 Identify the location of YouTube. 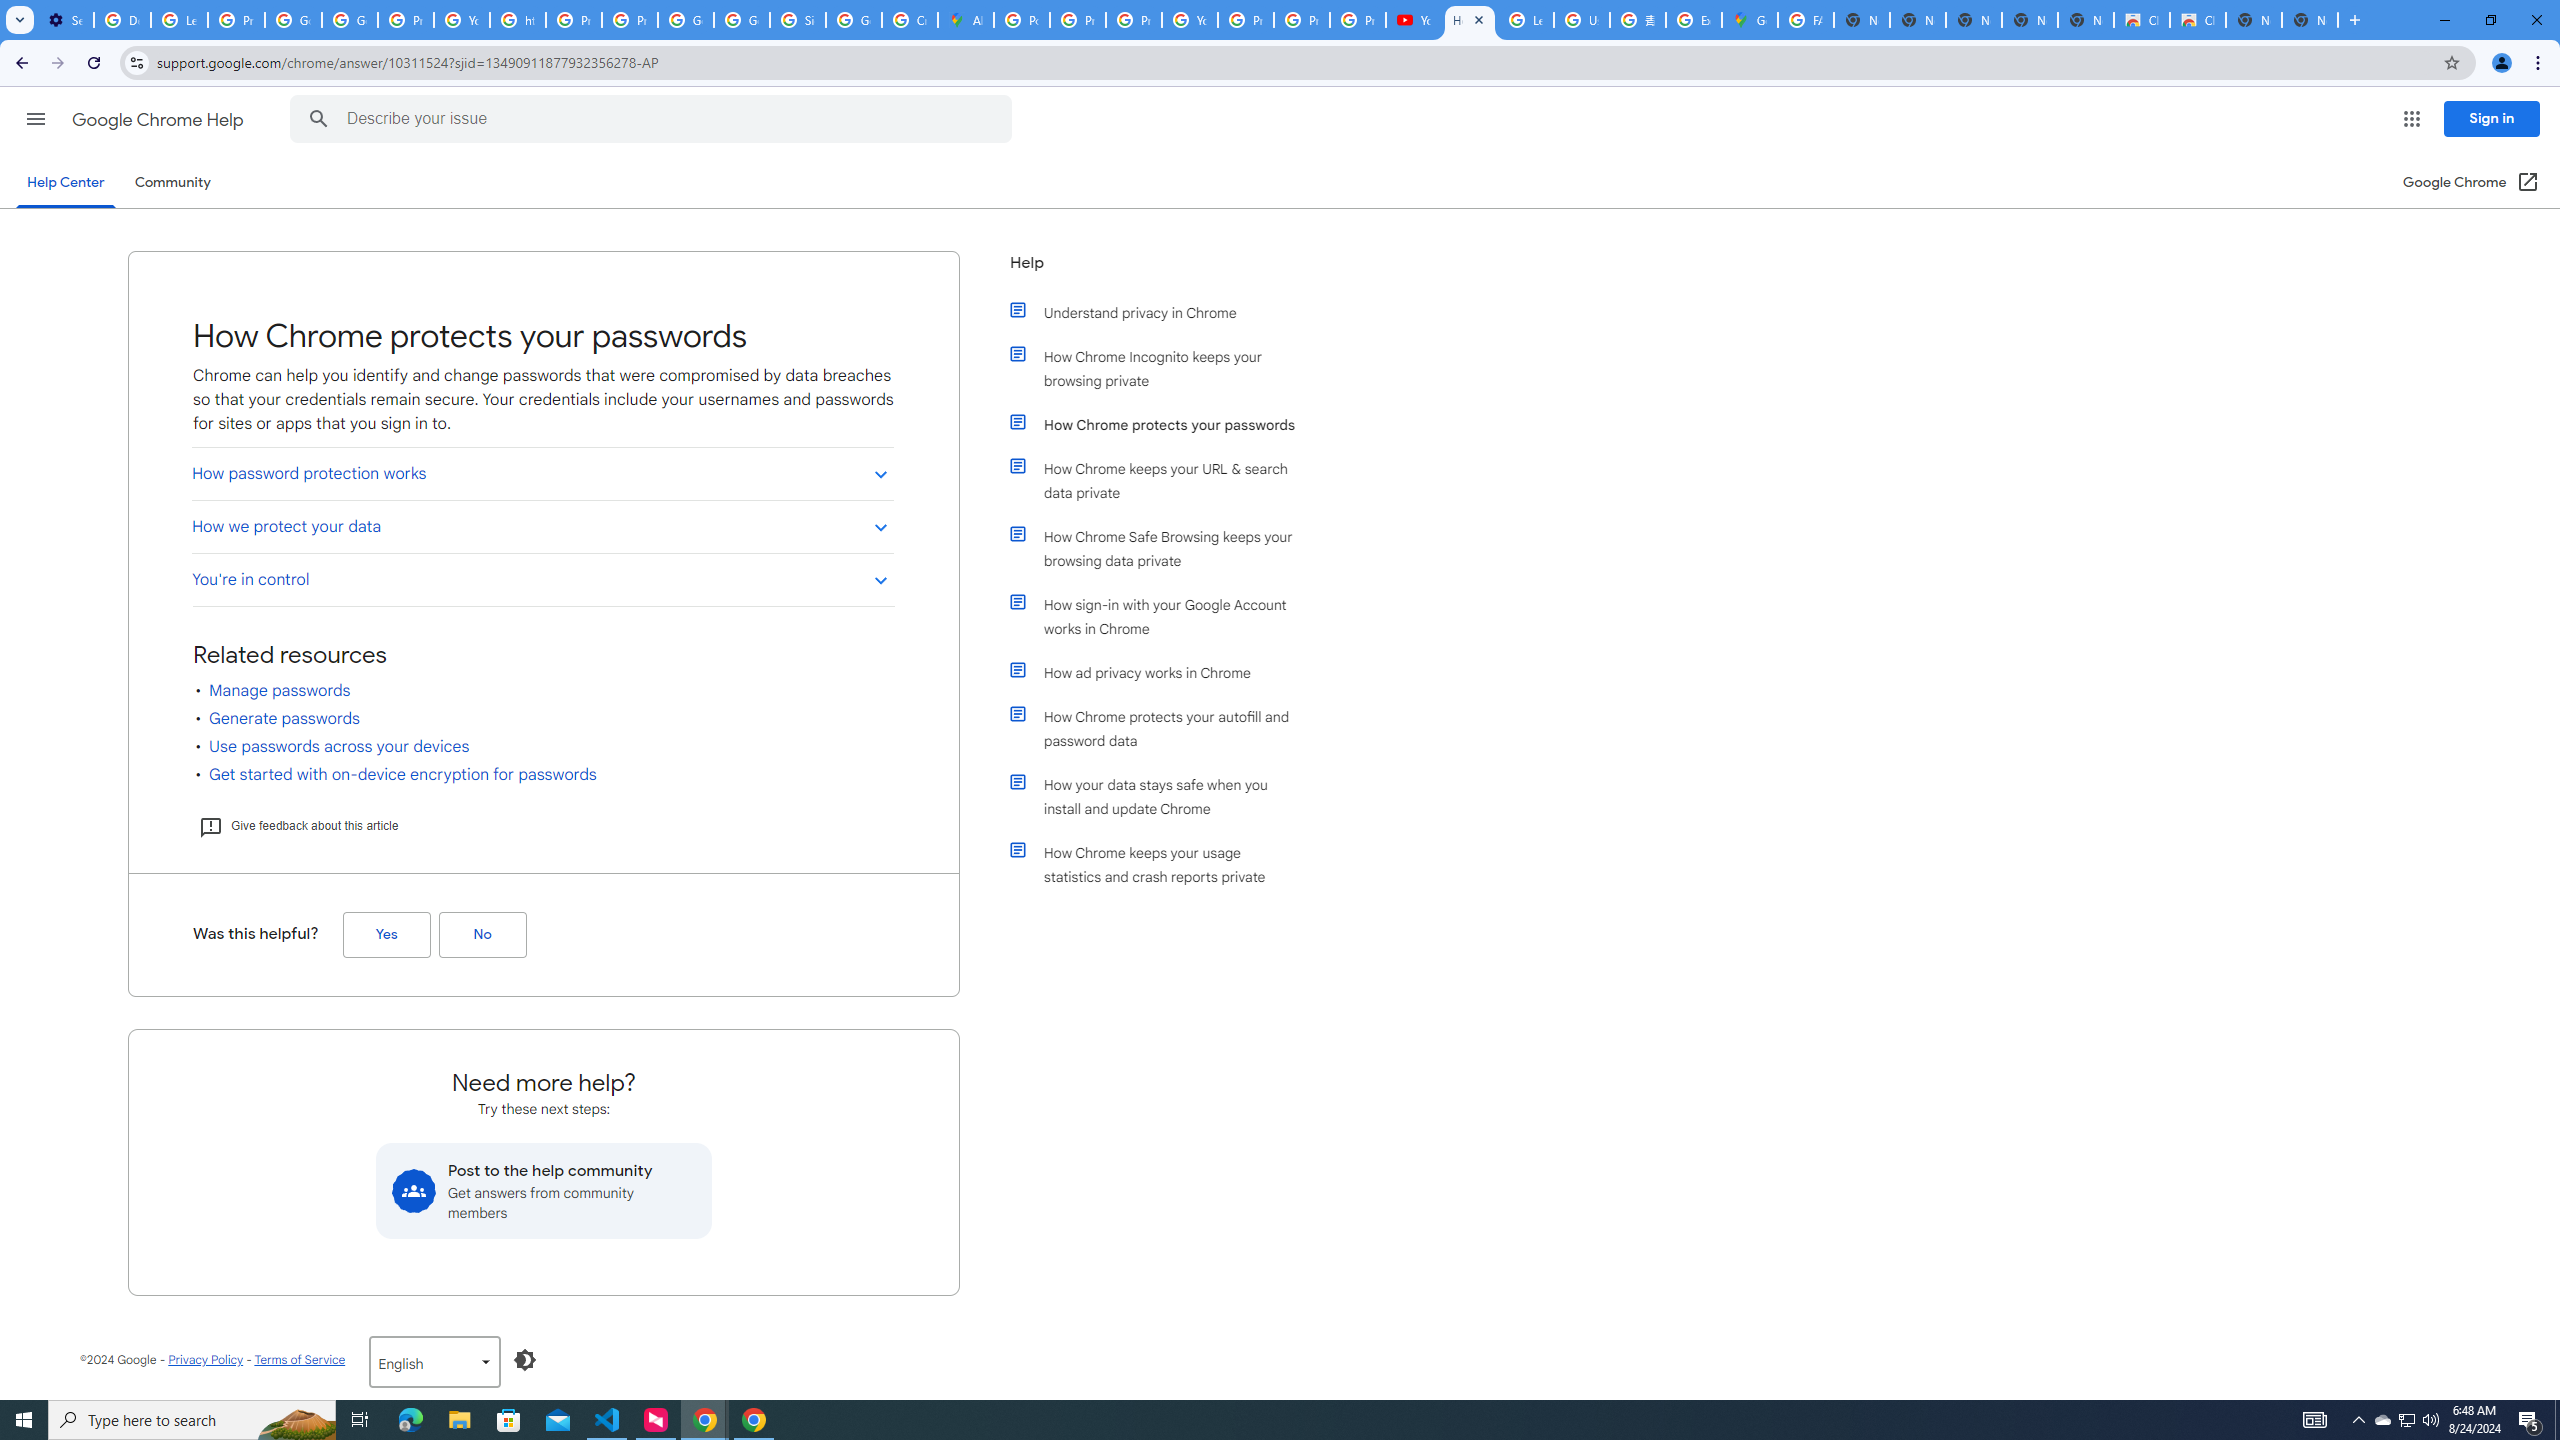
(462, 20).